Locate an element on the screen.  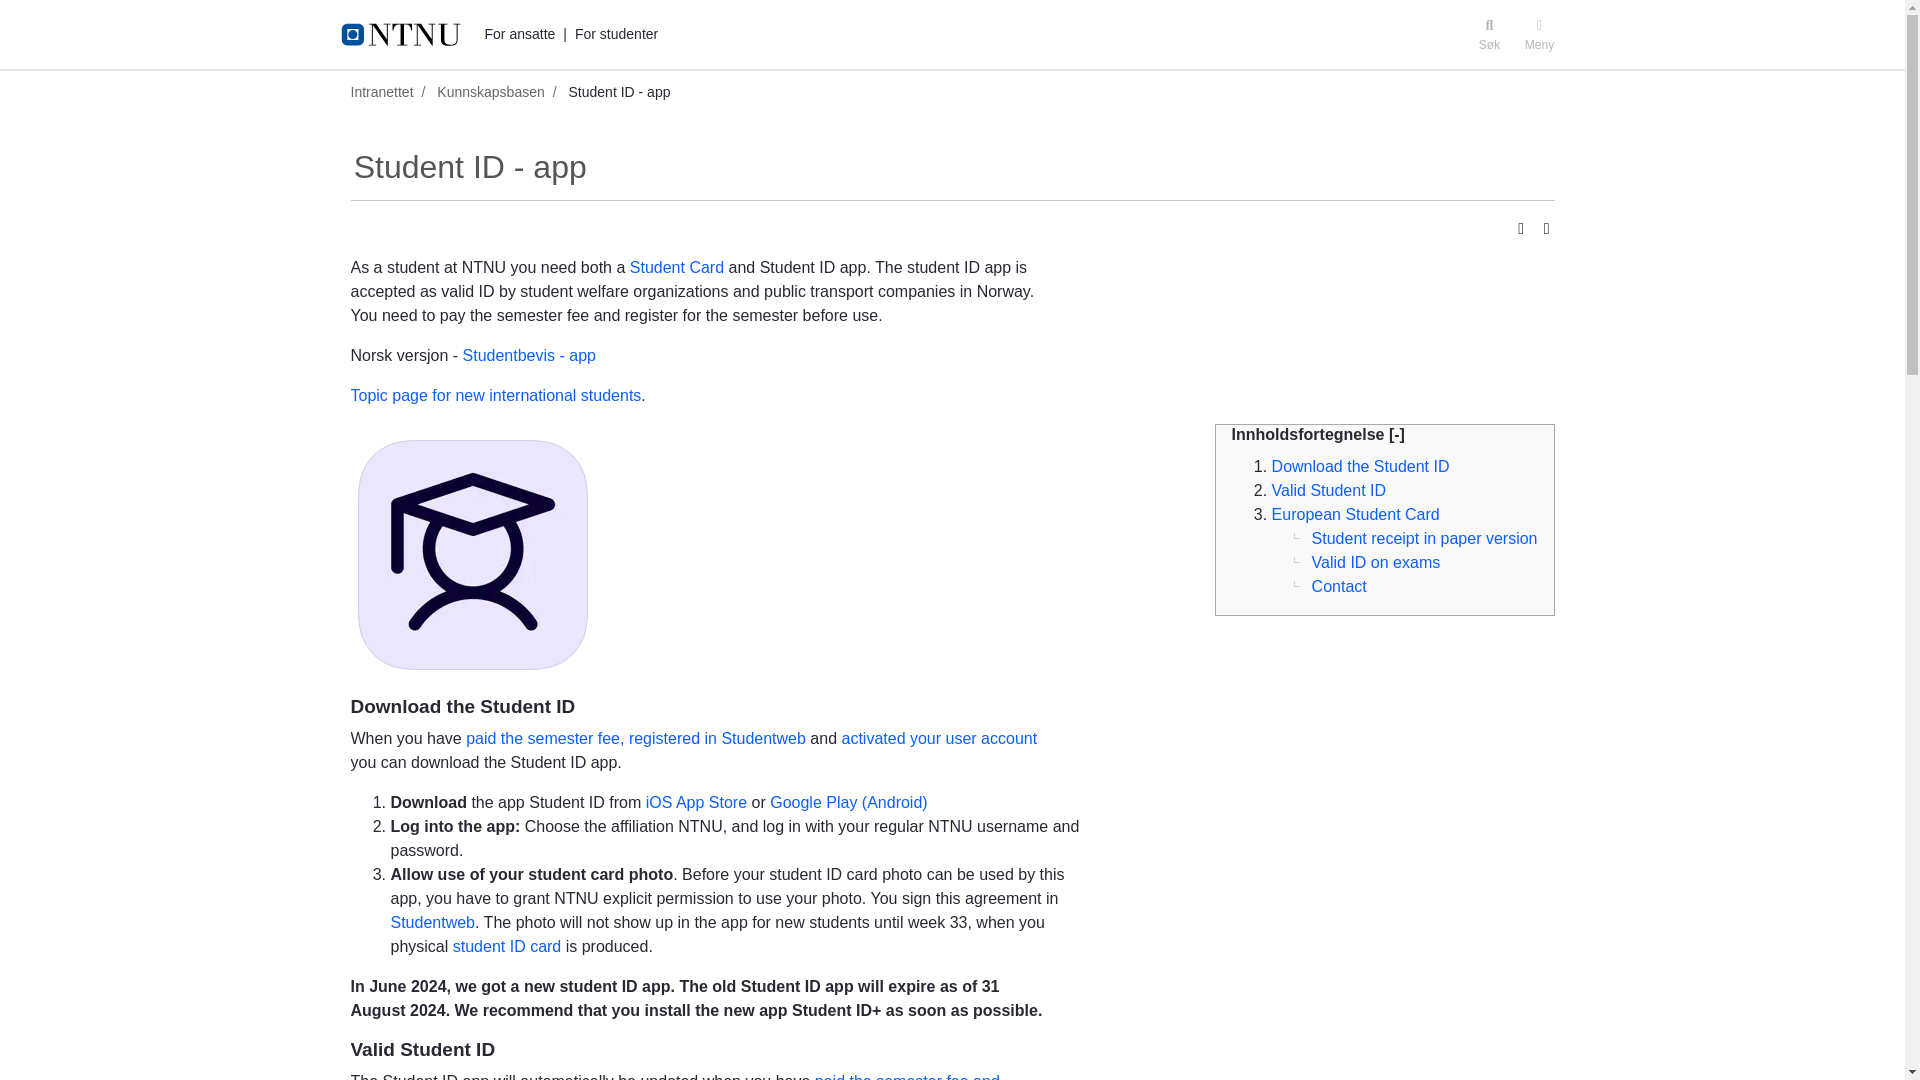
i.ntnu.no is located at coordinates (408, 34).